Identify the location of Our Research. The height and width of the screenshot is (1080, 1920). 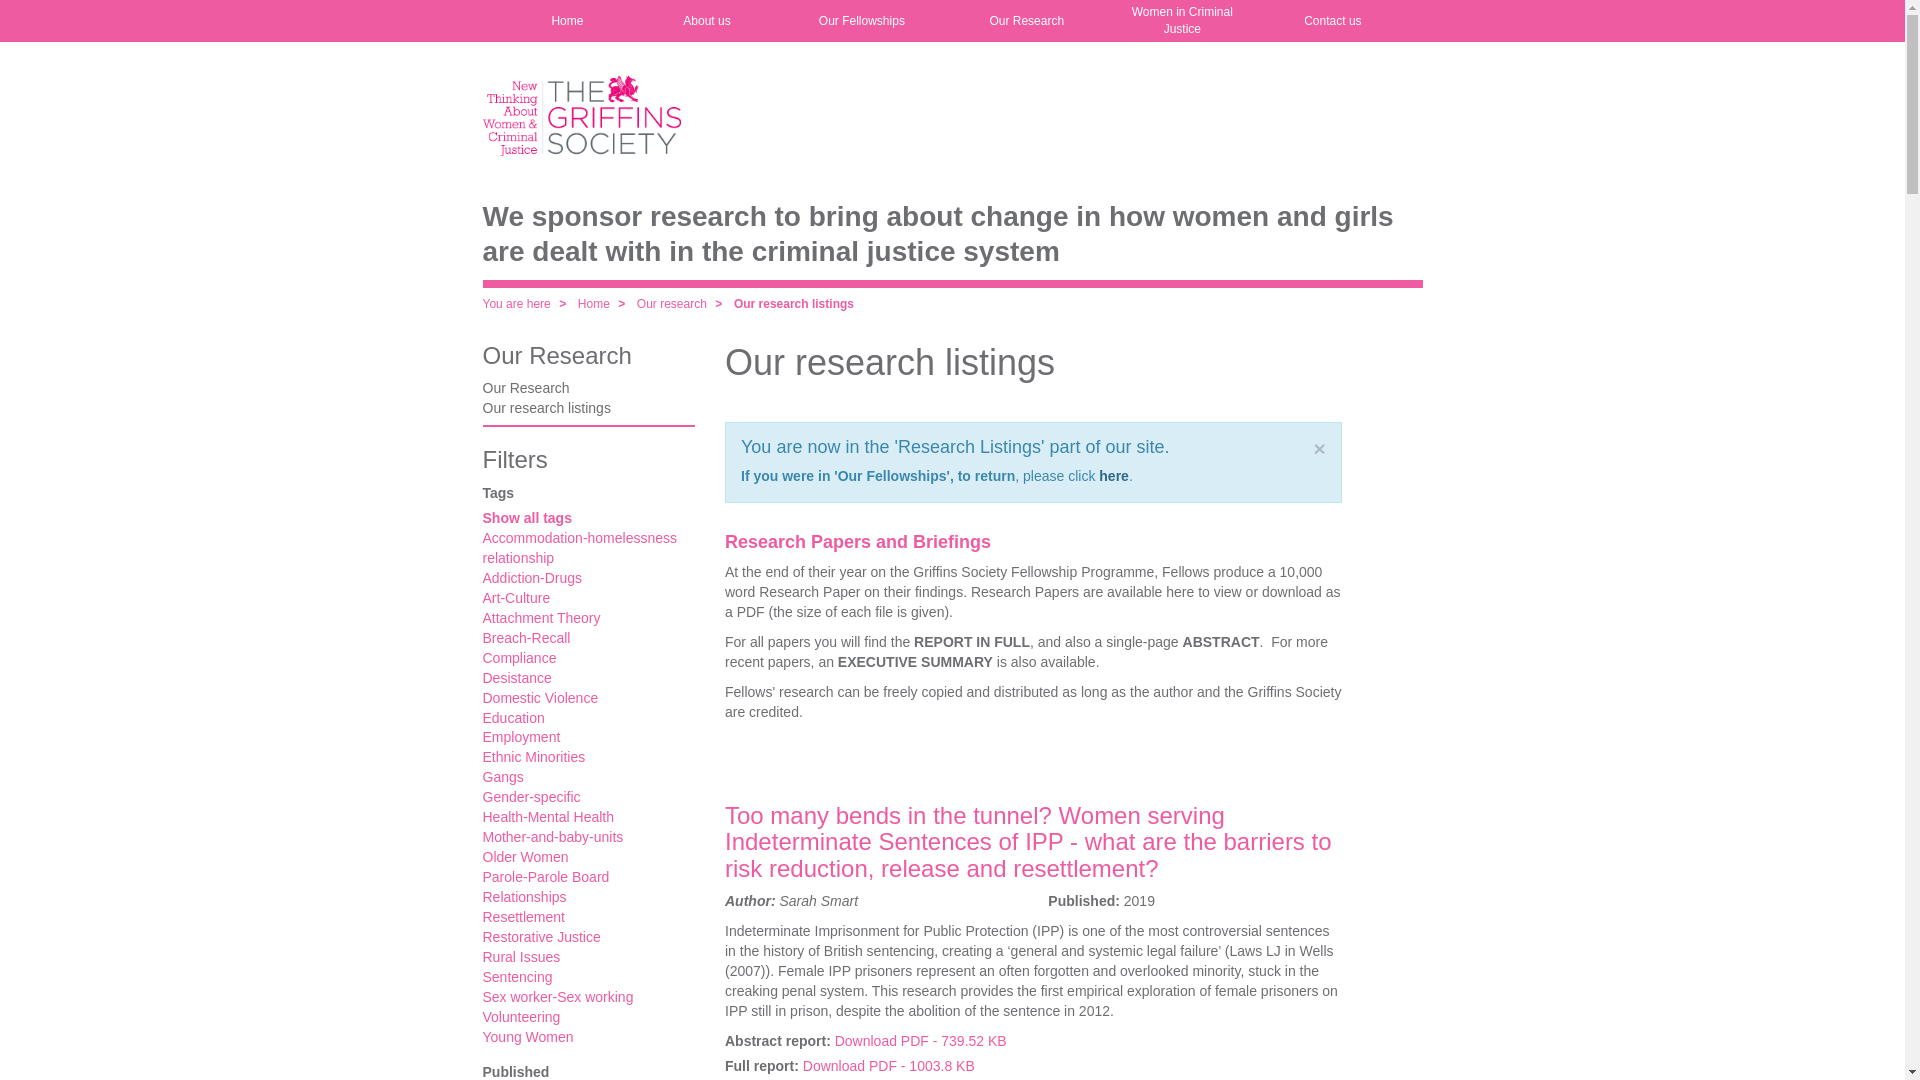
(556, 356).